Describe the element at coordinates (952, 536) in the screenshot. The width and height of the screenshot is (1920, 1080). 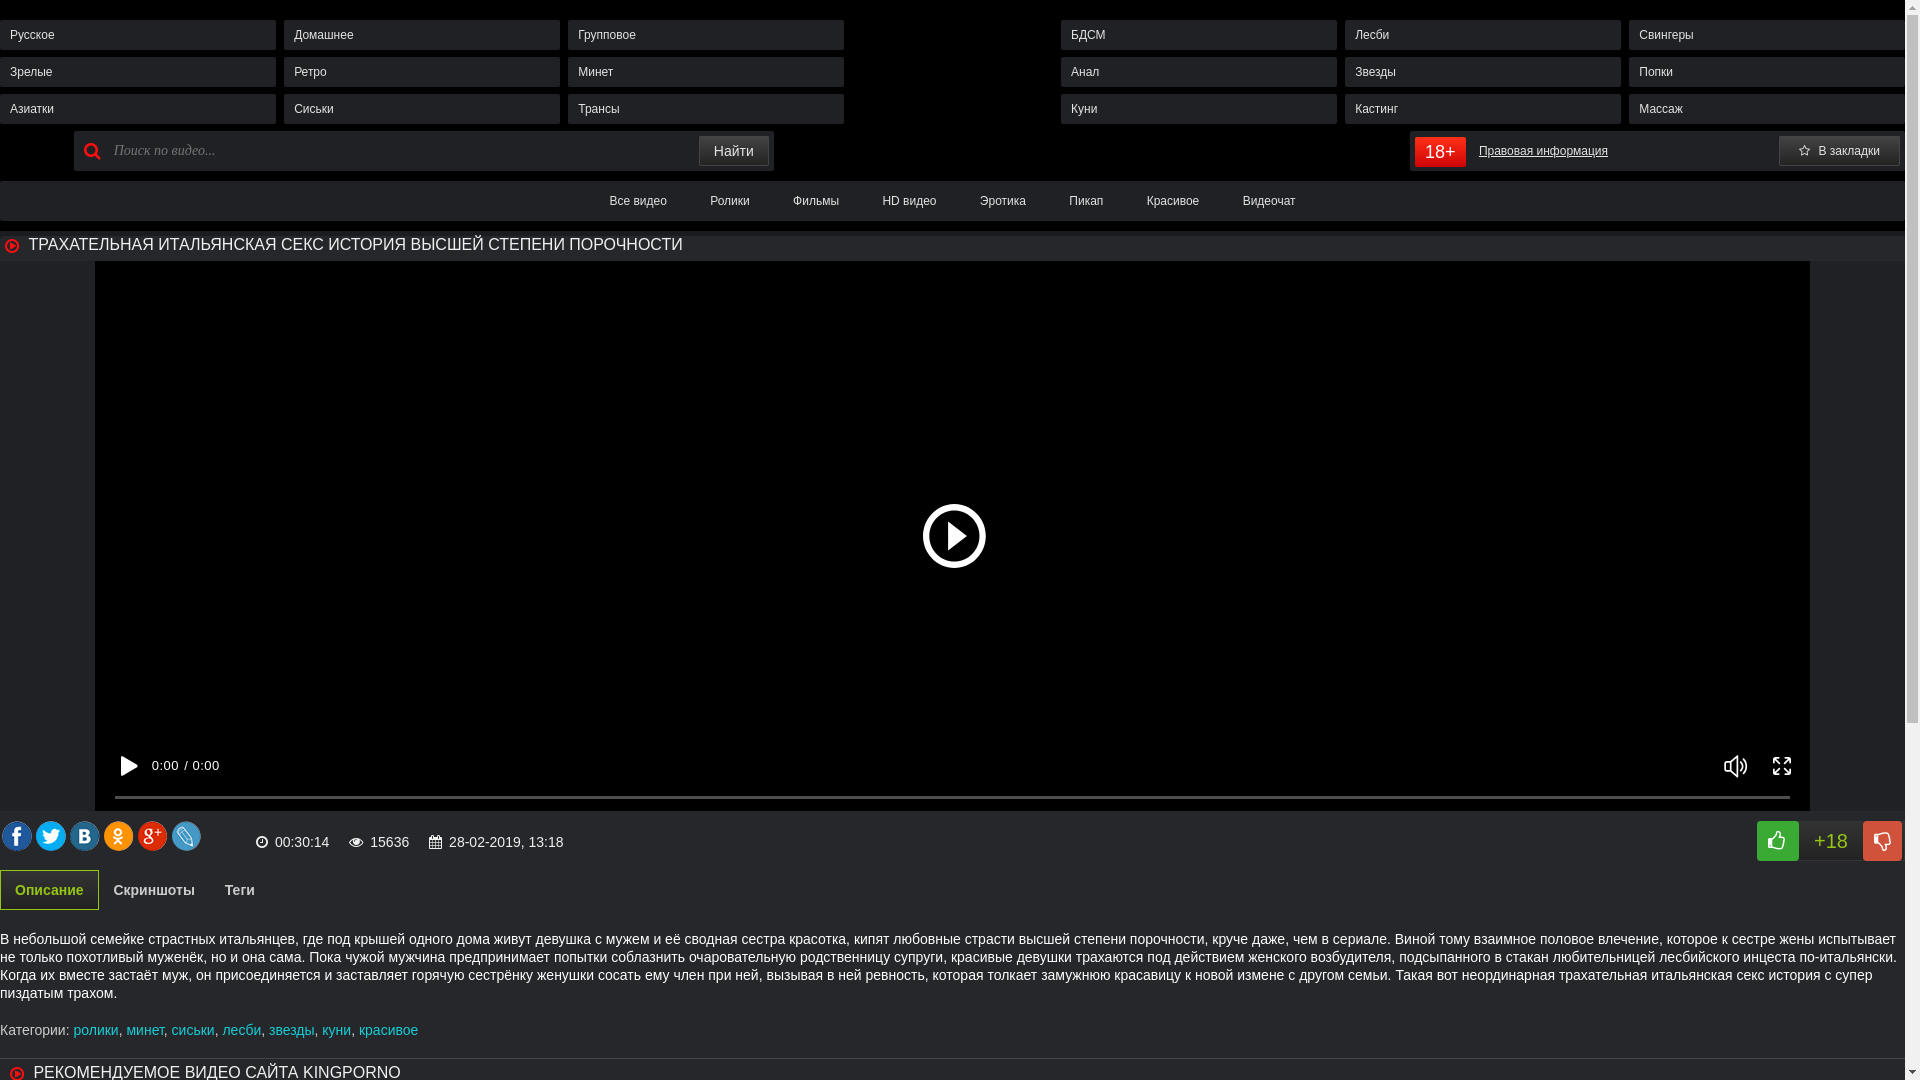
I see `pjsfrrsplayer` at that location.